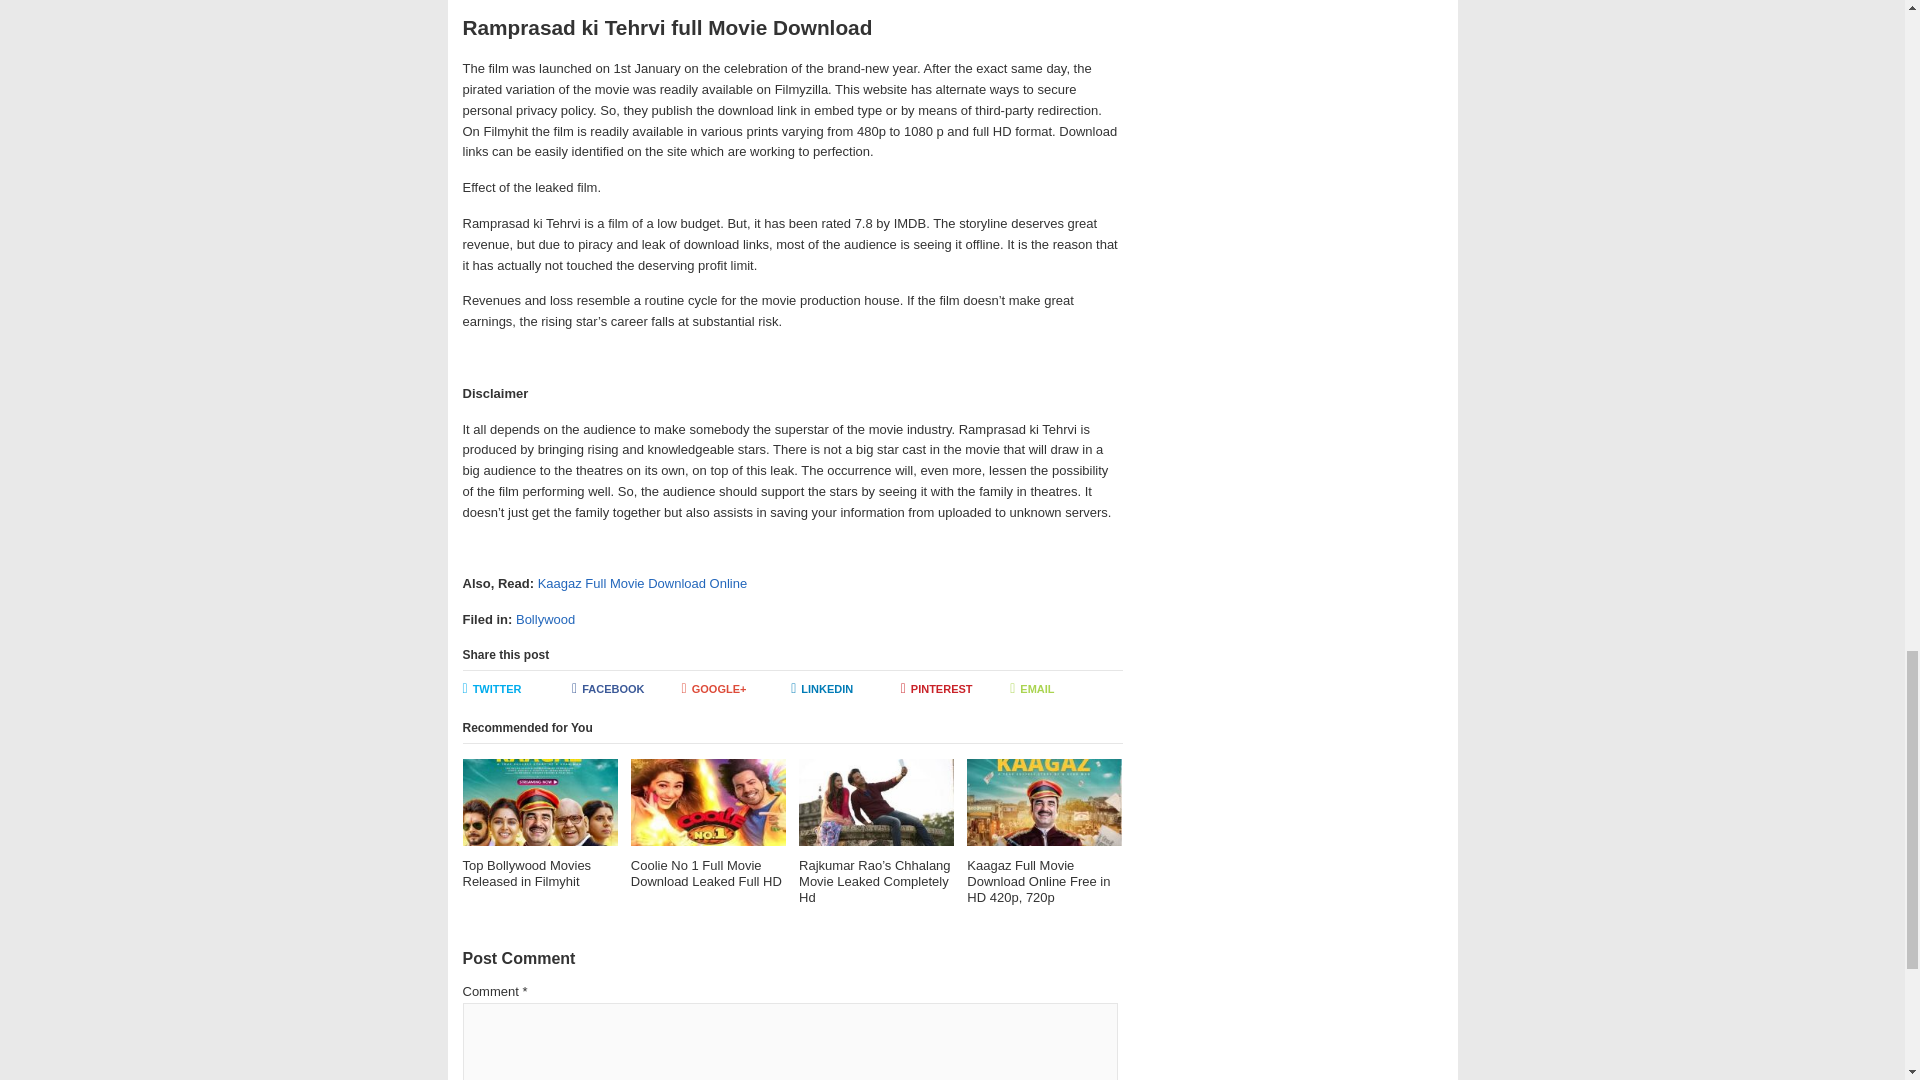 The image size is (1920, 1080). What do you see at coordinates (846, 690) in the screenshot?
I see `LINKEDIN` at bounding box center [846, 690].